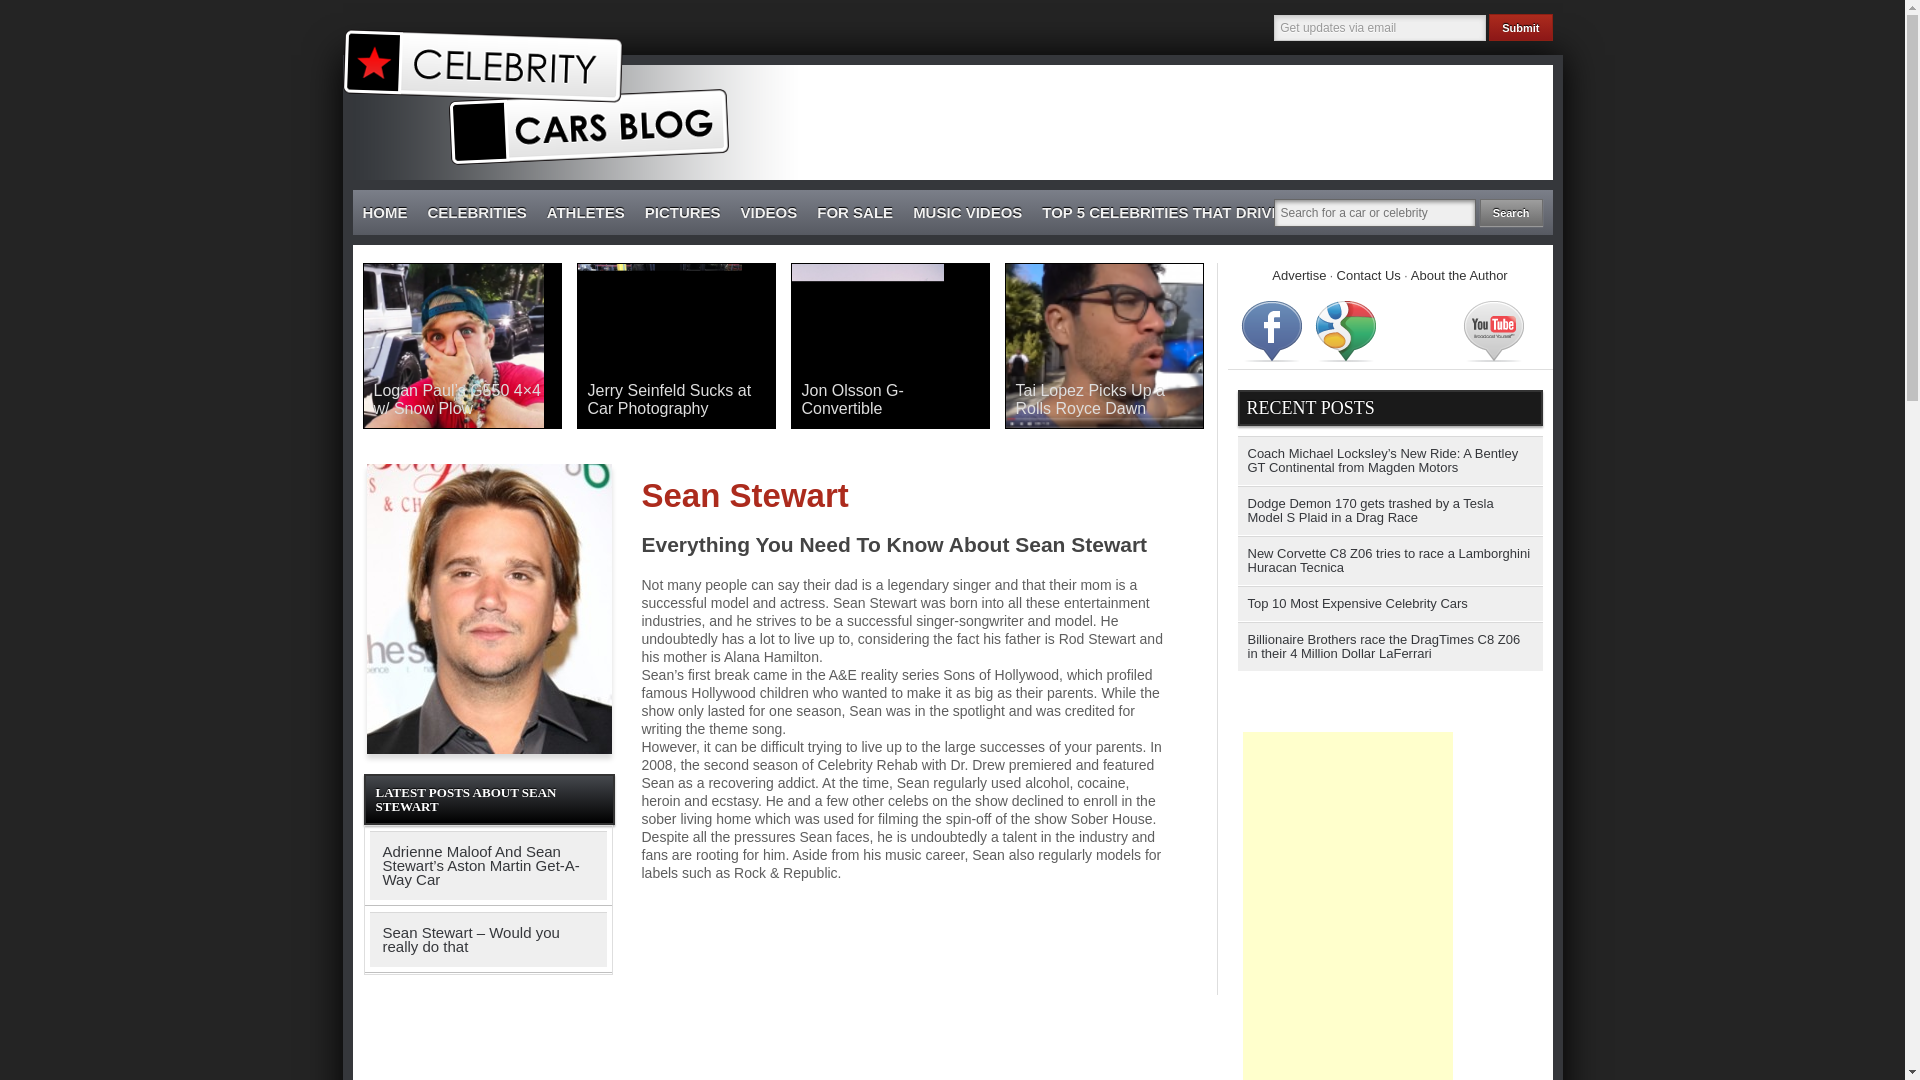 This screenshot has width=1920, height=1080. Describe the element at coordinates (1390, 604) in the screenshot. I see `Top 10 Most Expensive Celebrity Cars` at that location.